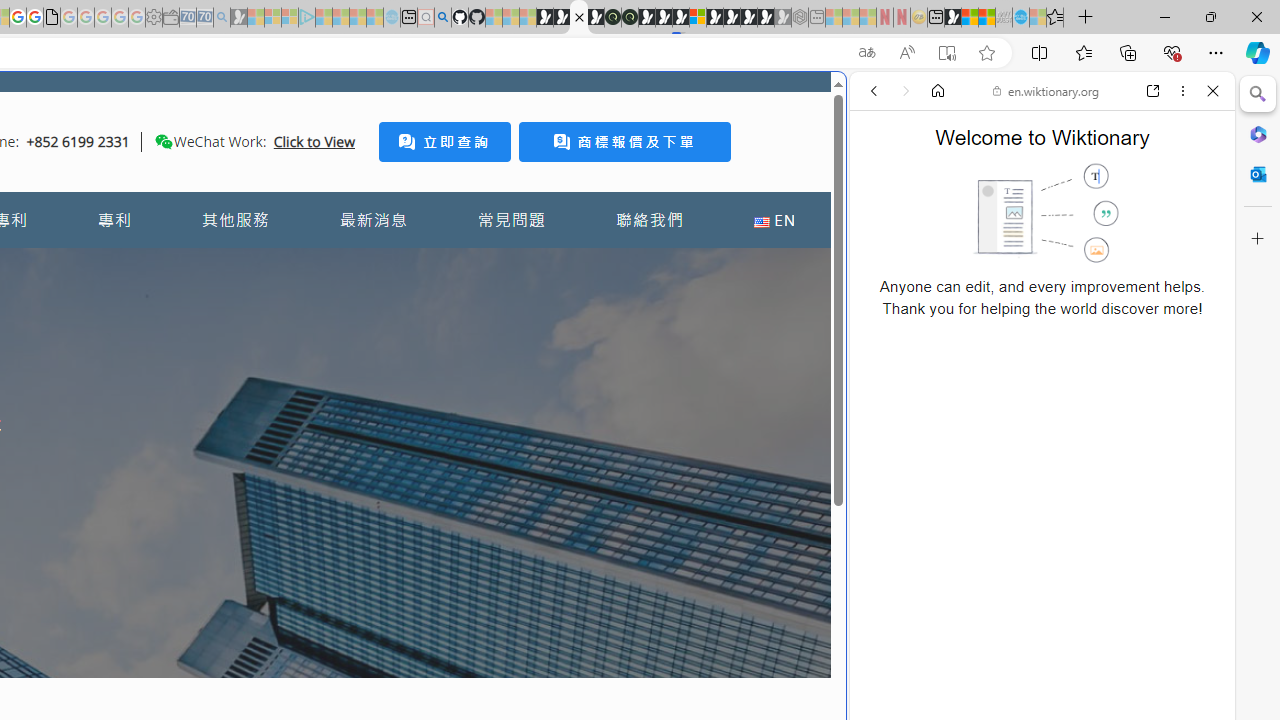  What do you see at coordinates (1006, 228) in the screenshot?
I see `Search Filter, VIDEOS` at bounding box center [1006, 228].